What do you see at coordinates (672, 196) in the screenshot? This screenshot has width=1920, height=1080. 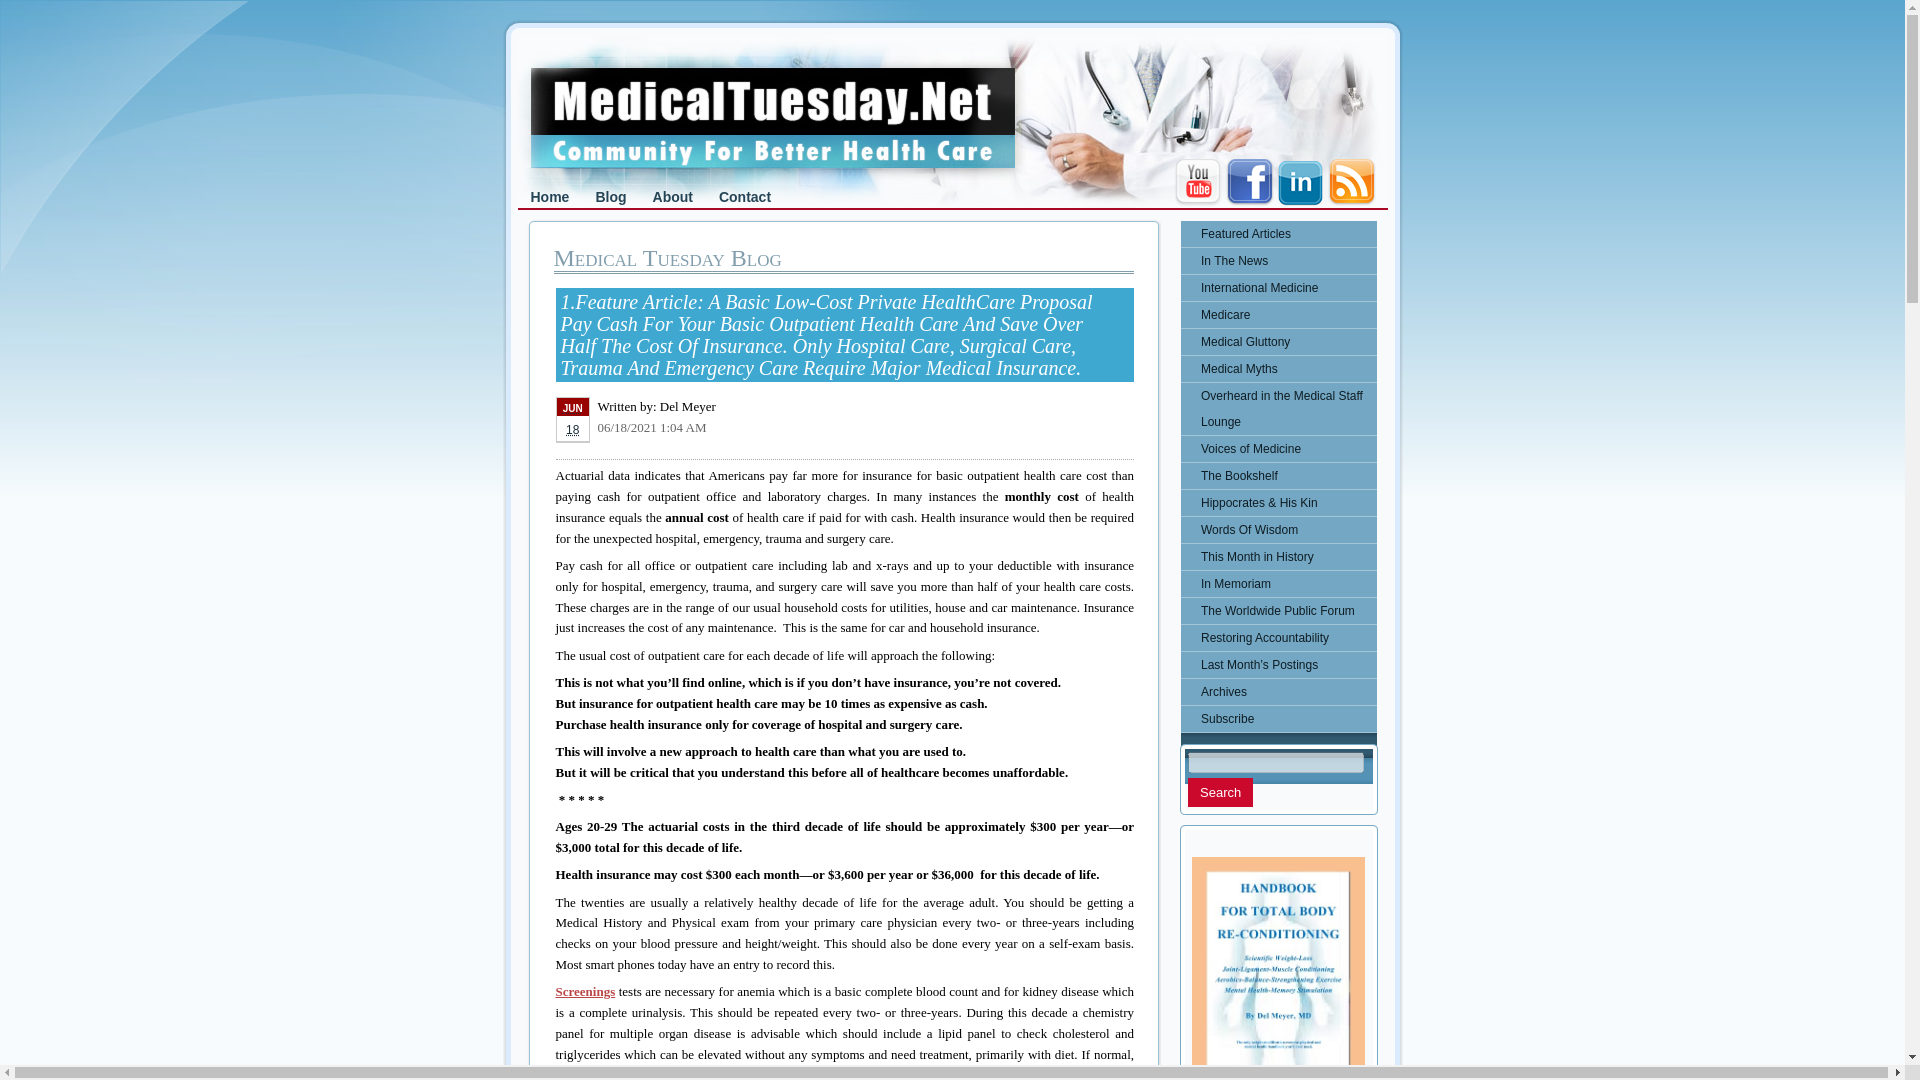 I see `About` at bounding box center [672, 196].